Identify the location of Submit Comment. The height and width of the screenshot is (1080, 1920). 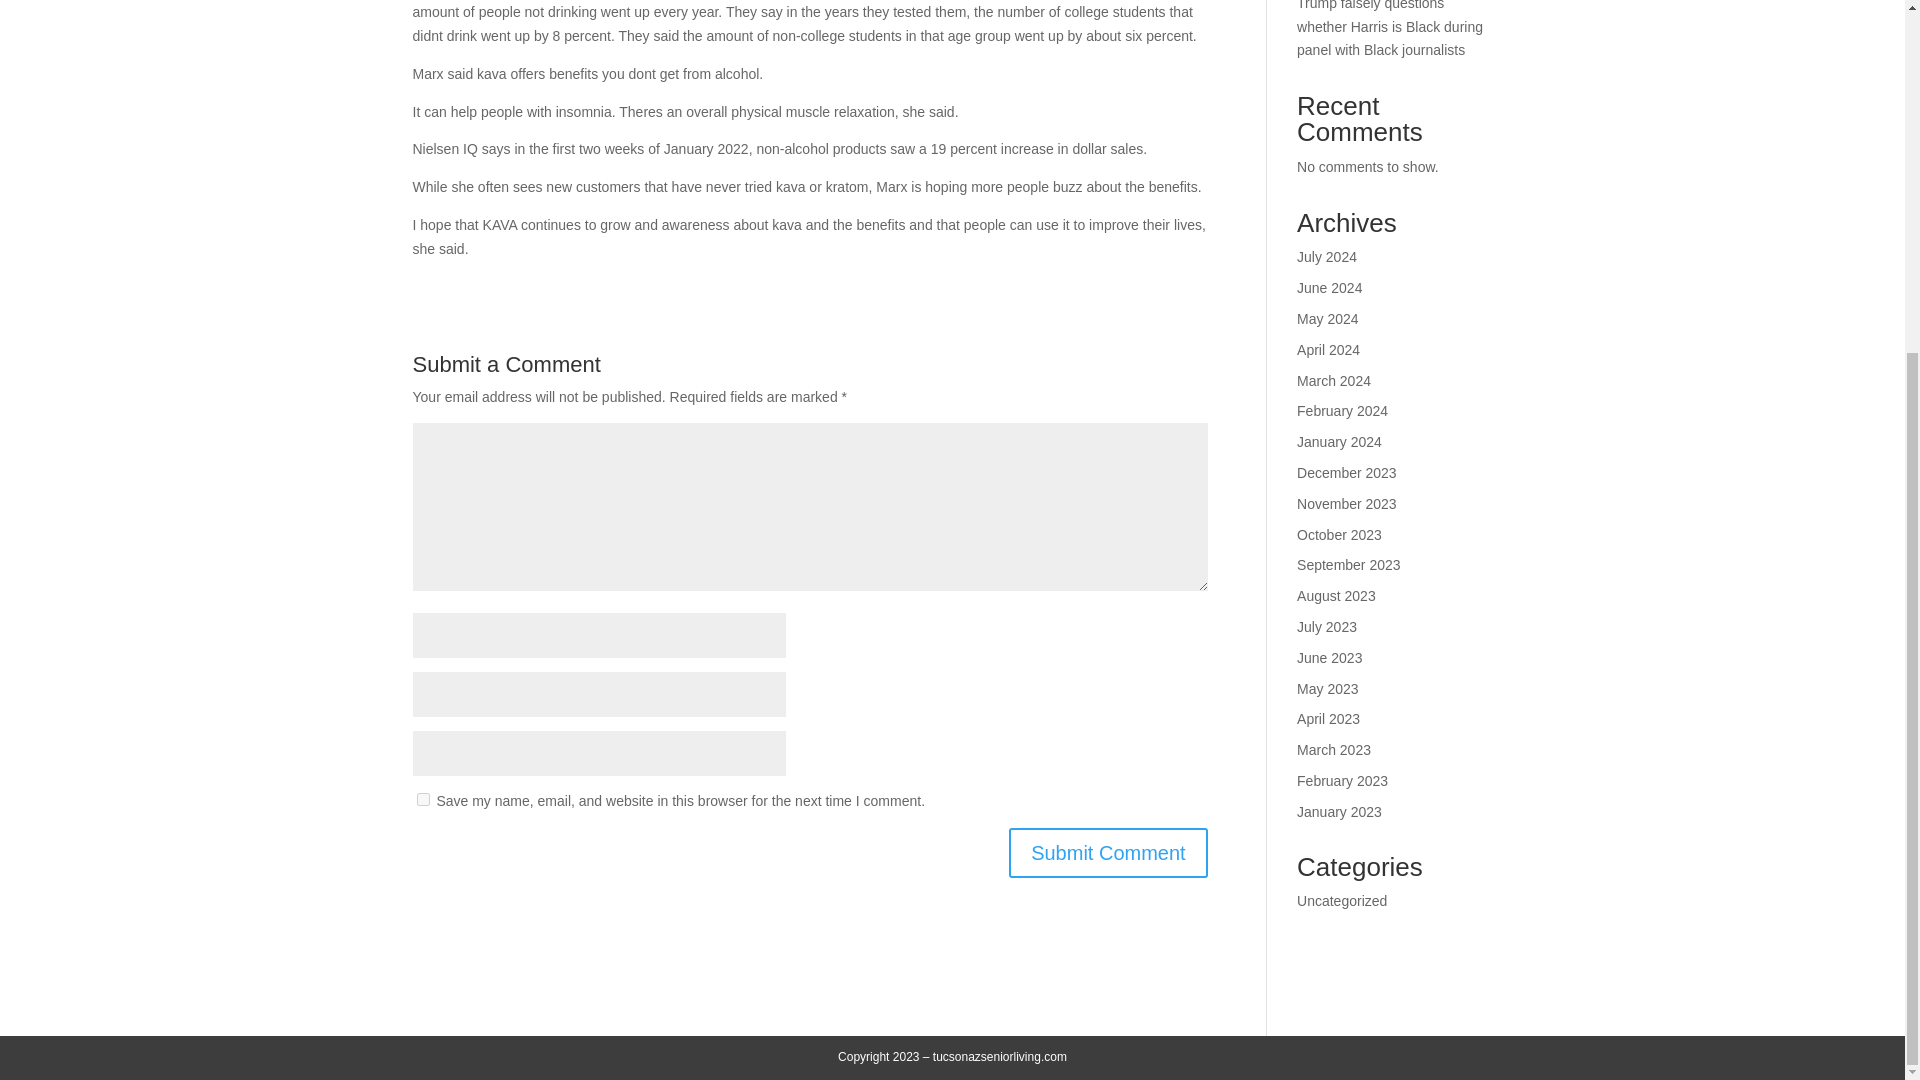
(1108, 853).